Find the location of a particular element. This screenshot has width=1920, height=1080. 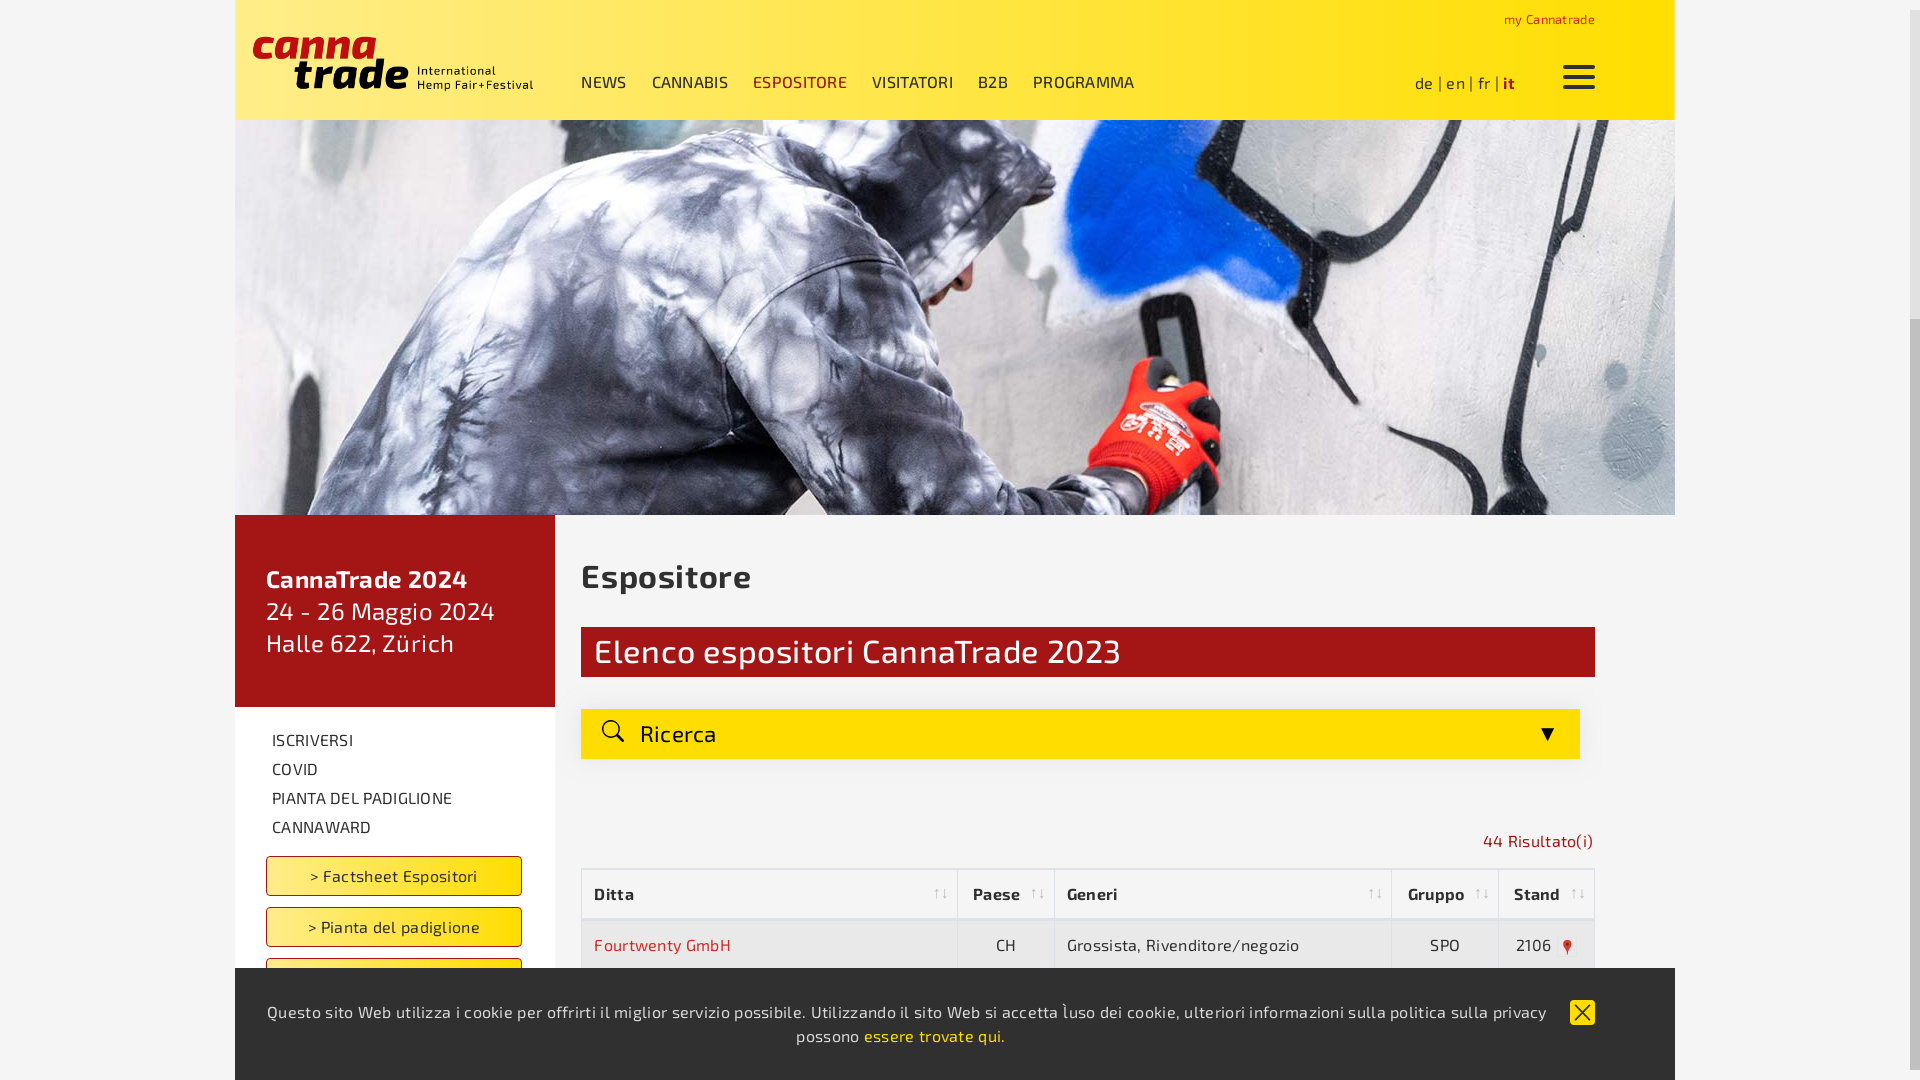

de is located at coordinates (1424, 82).